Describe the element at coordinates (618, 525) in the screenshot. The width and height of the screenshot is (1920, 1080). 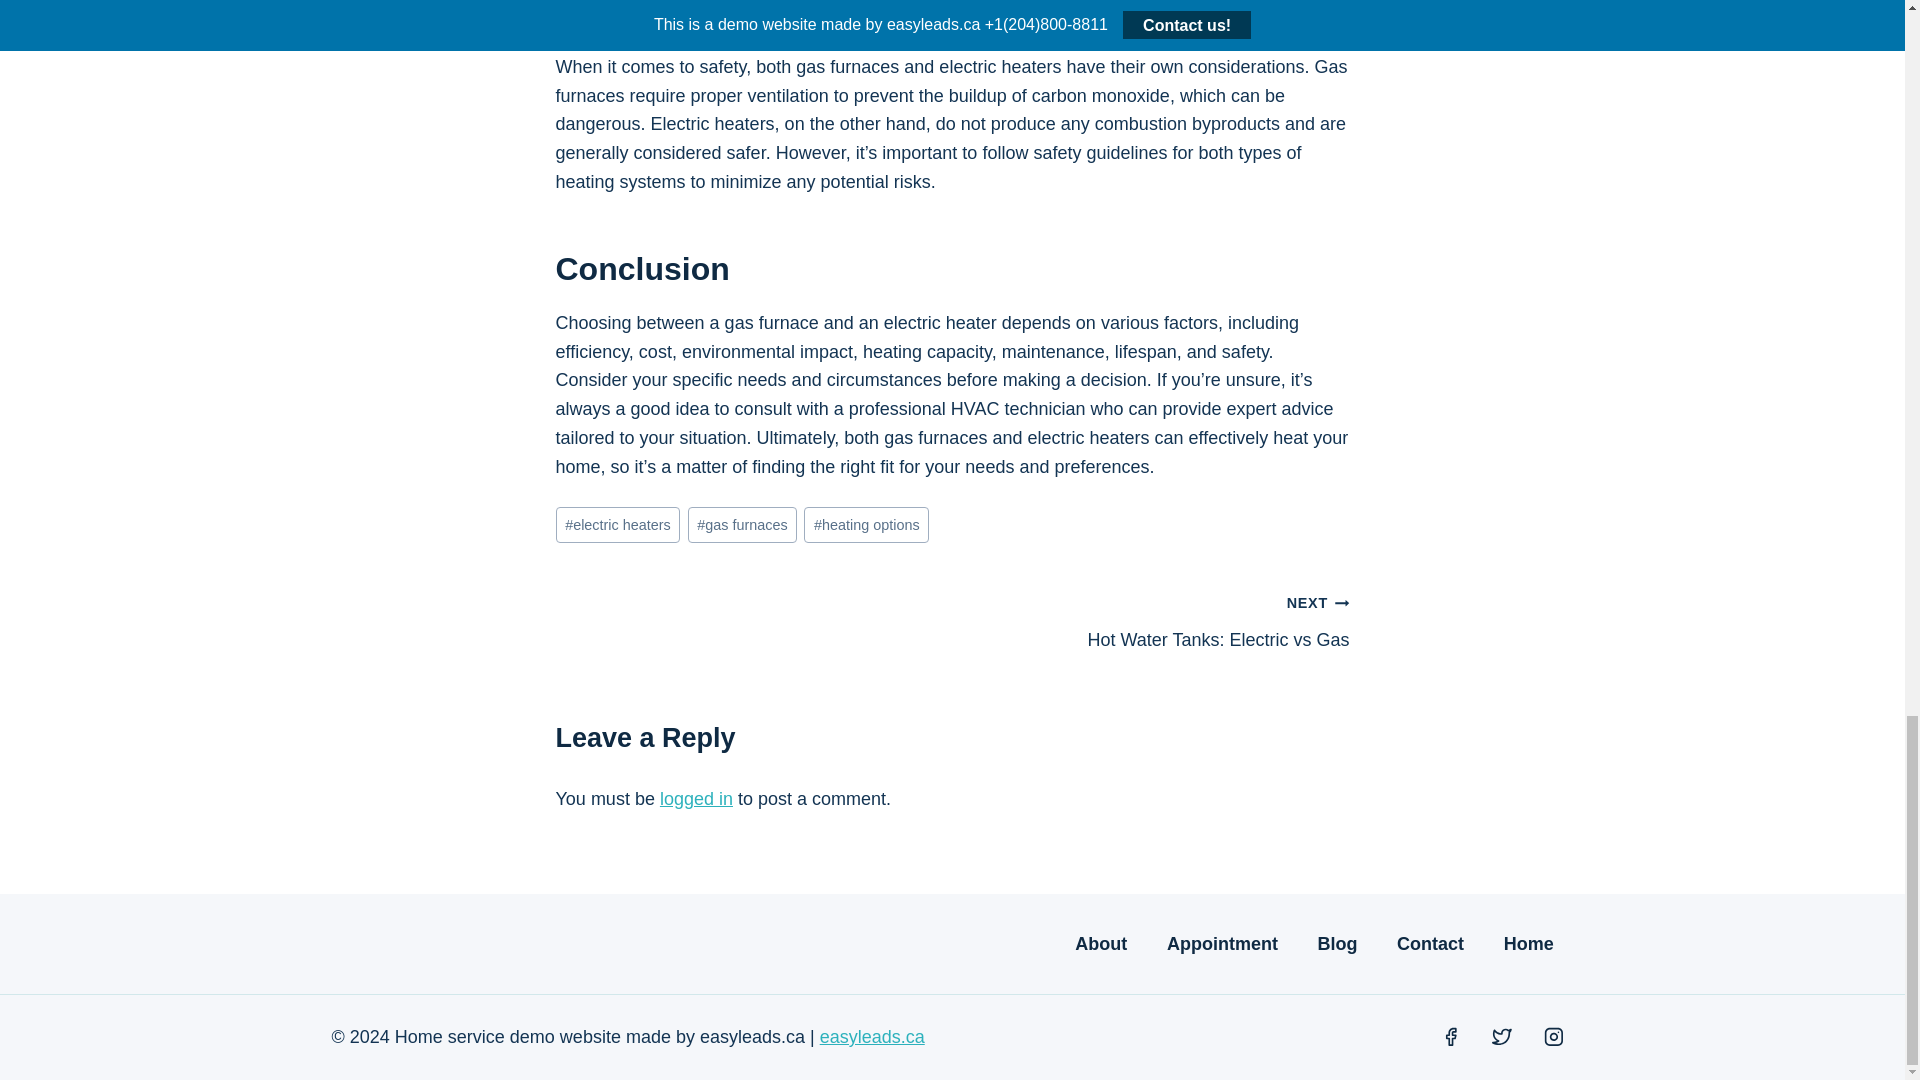
I see `logged in` at that location.